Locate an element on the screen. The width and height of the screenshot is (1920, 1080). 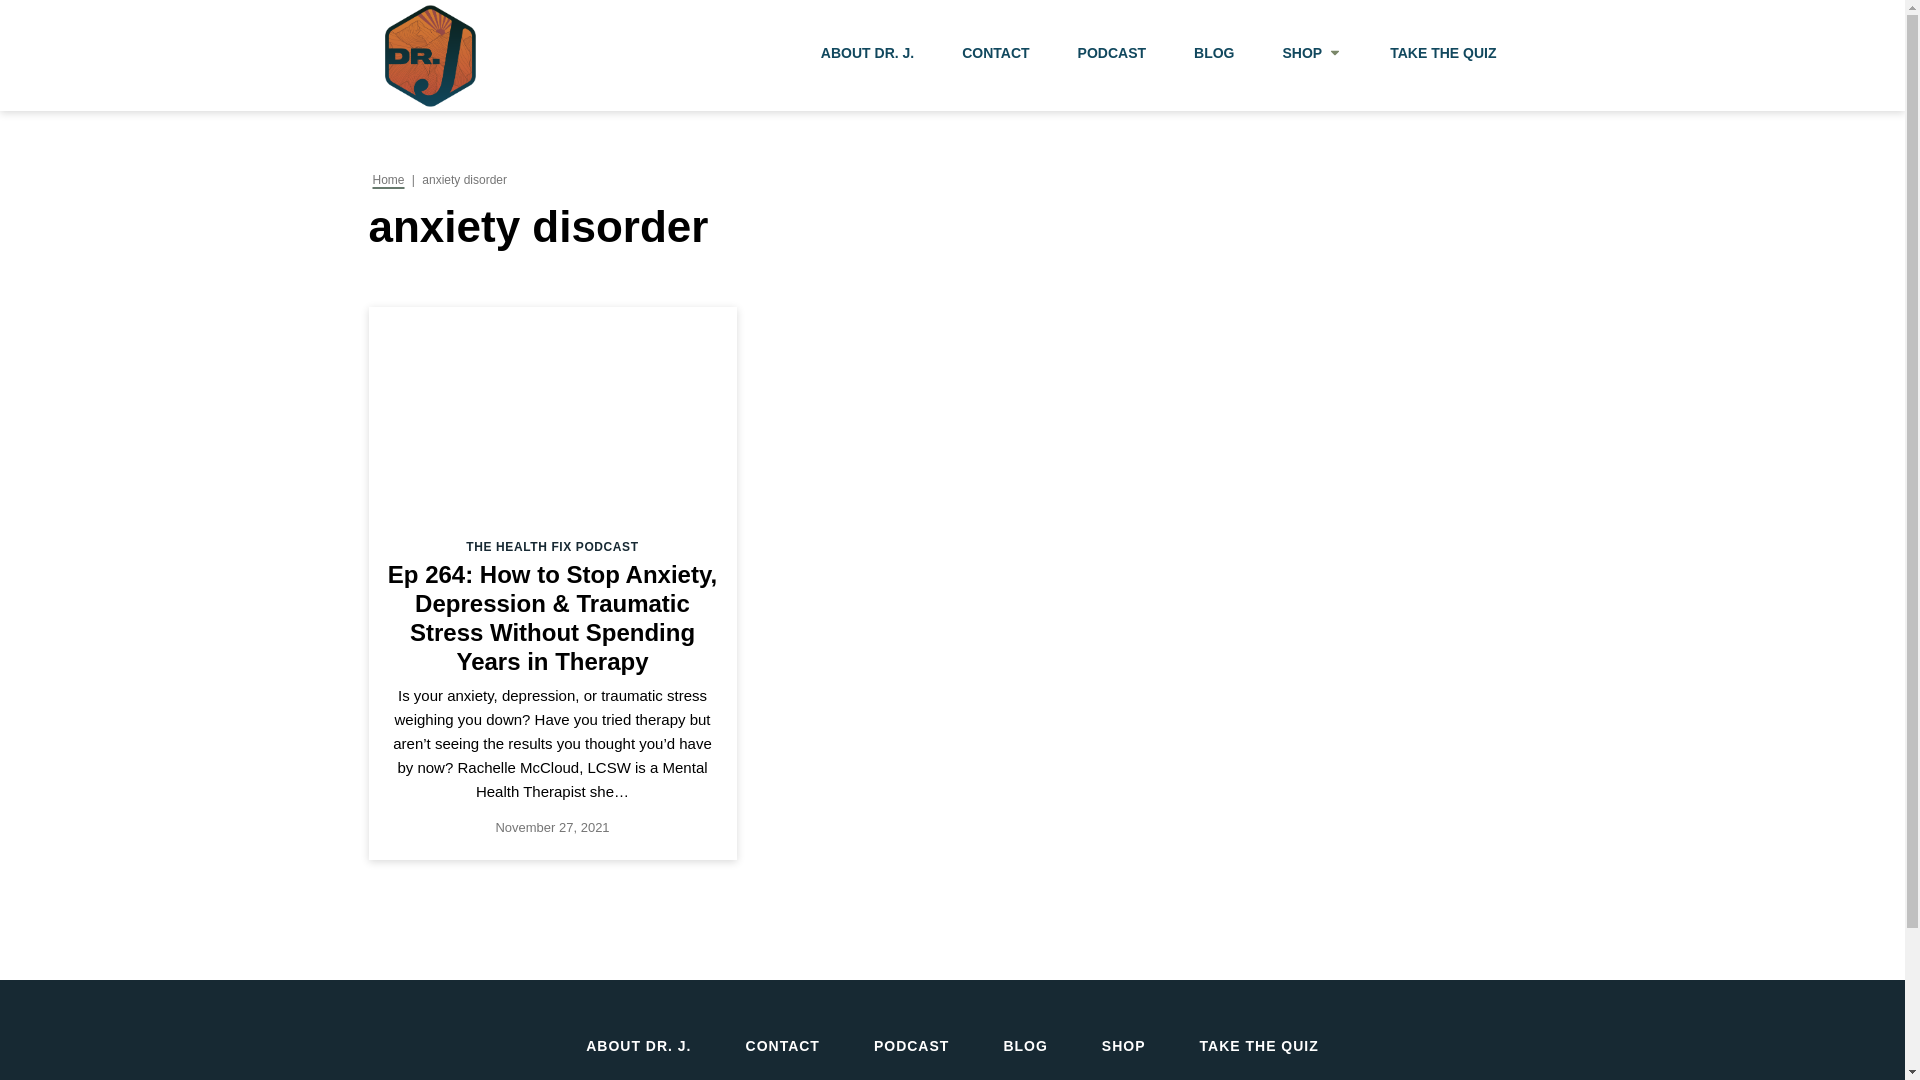
PODCAST is located at coordinates (1111, 56).